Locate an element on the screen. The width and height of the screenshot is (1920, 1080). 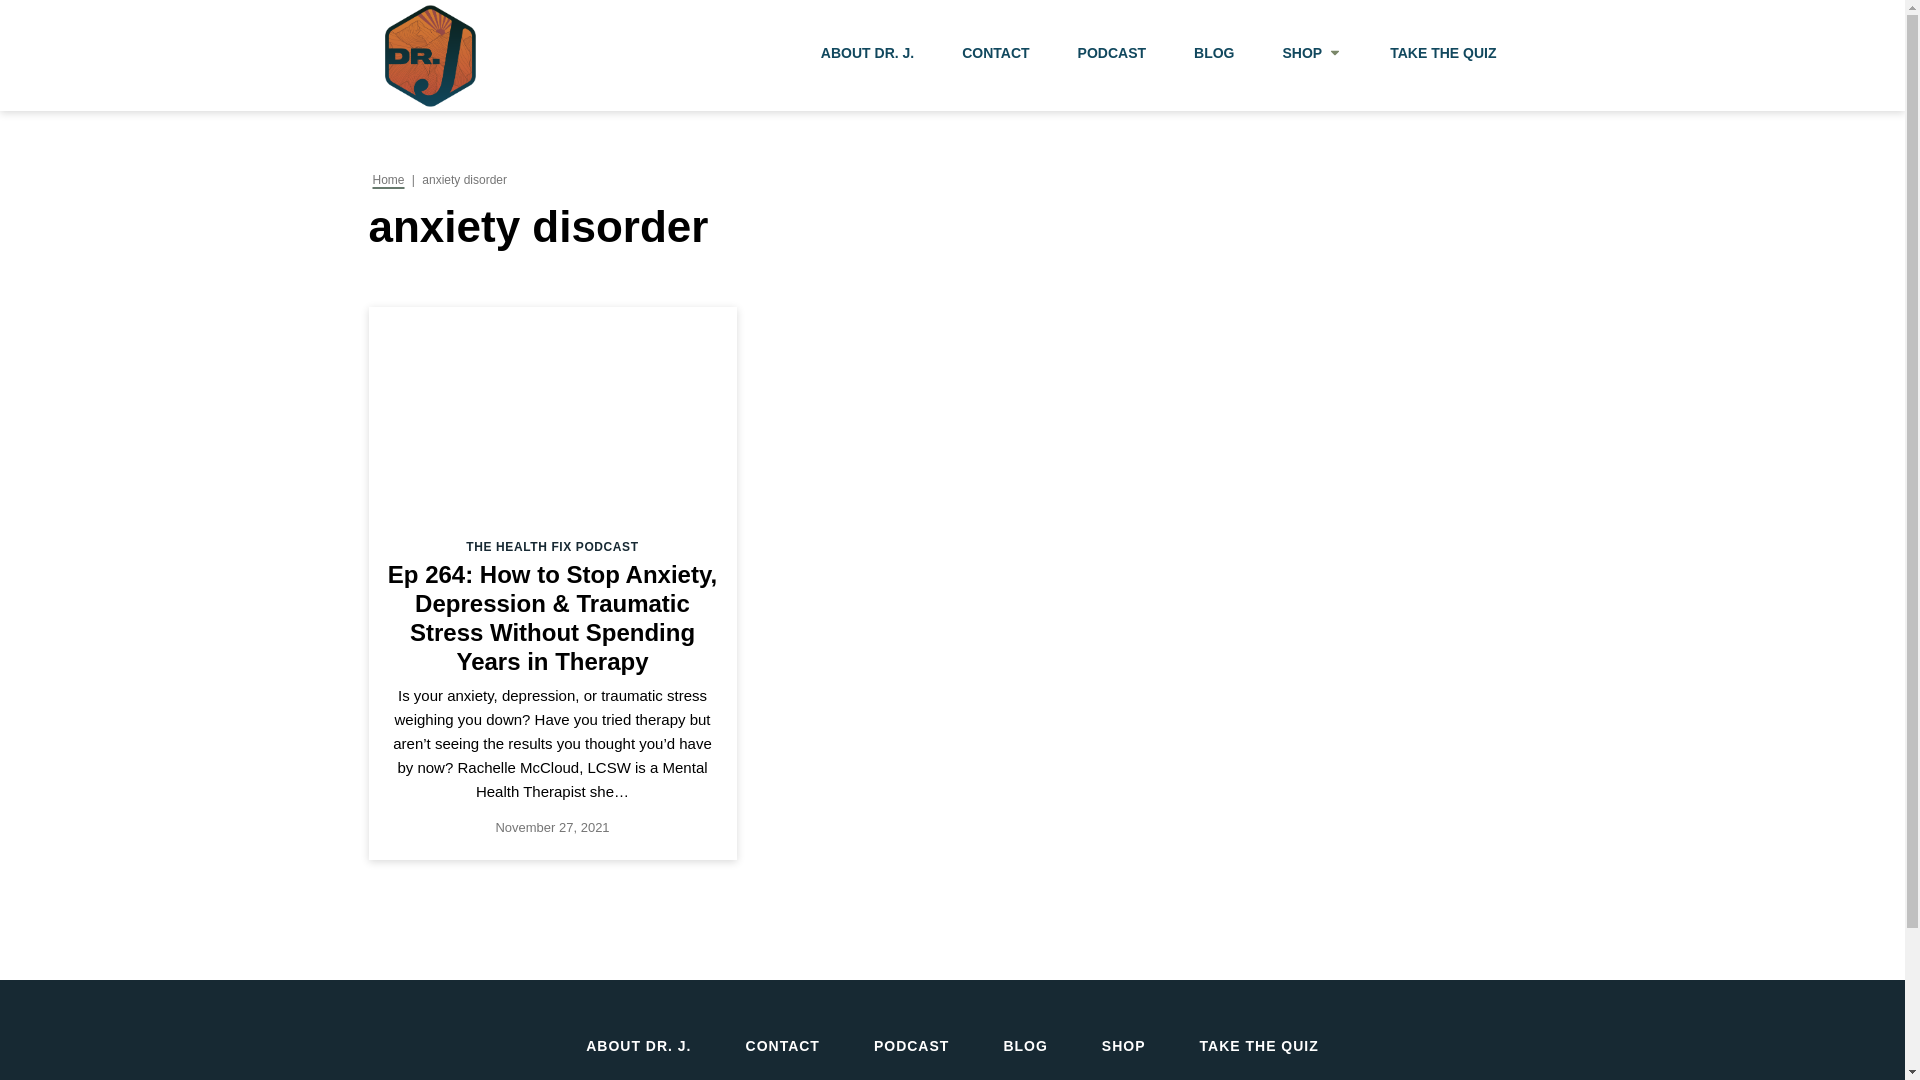
PODCAST is located at coordinates (1111, 56).